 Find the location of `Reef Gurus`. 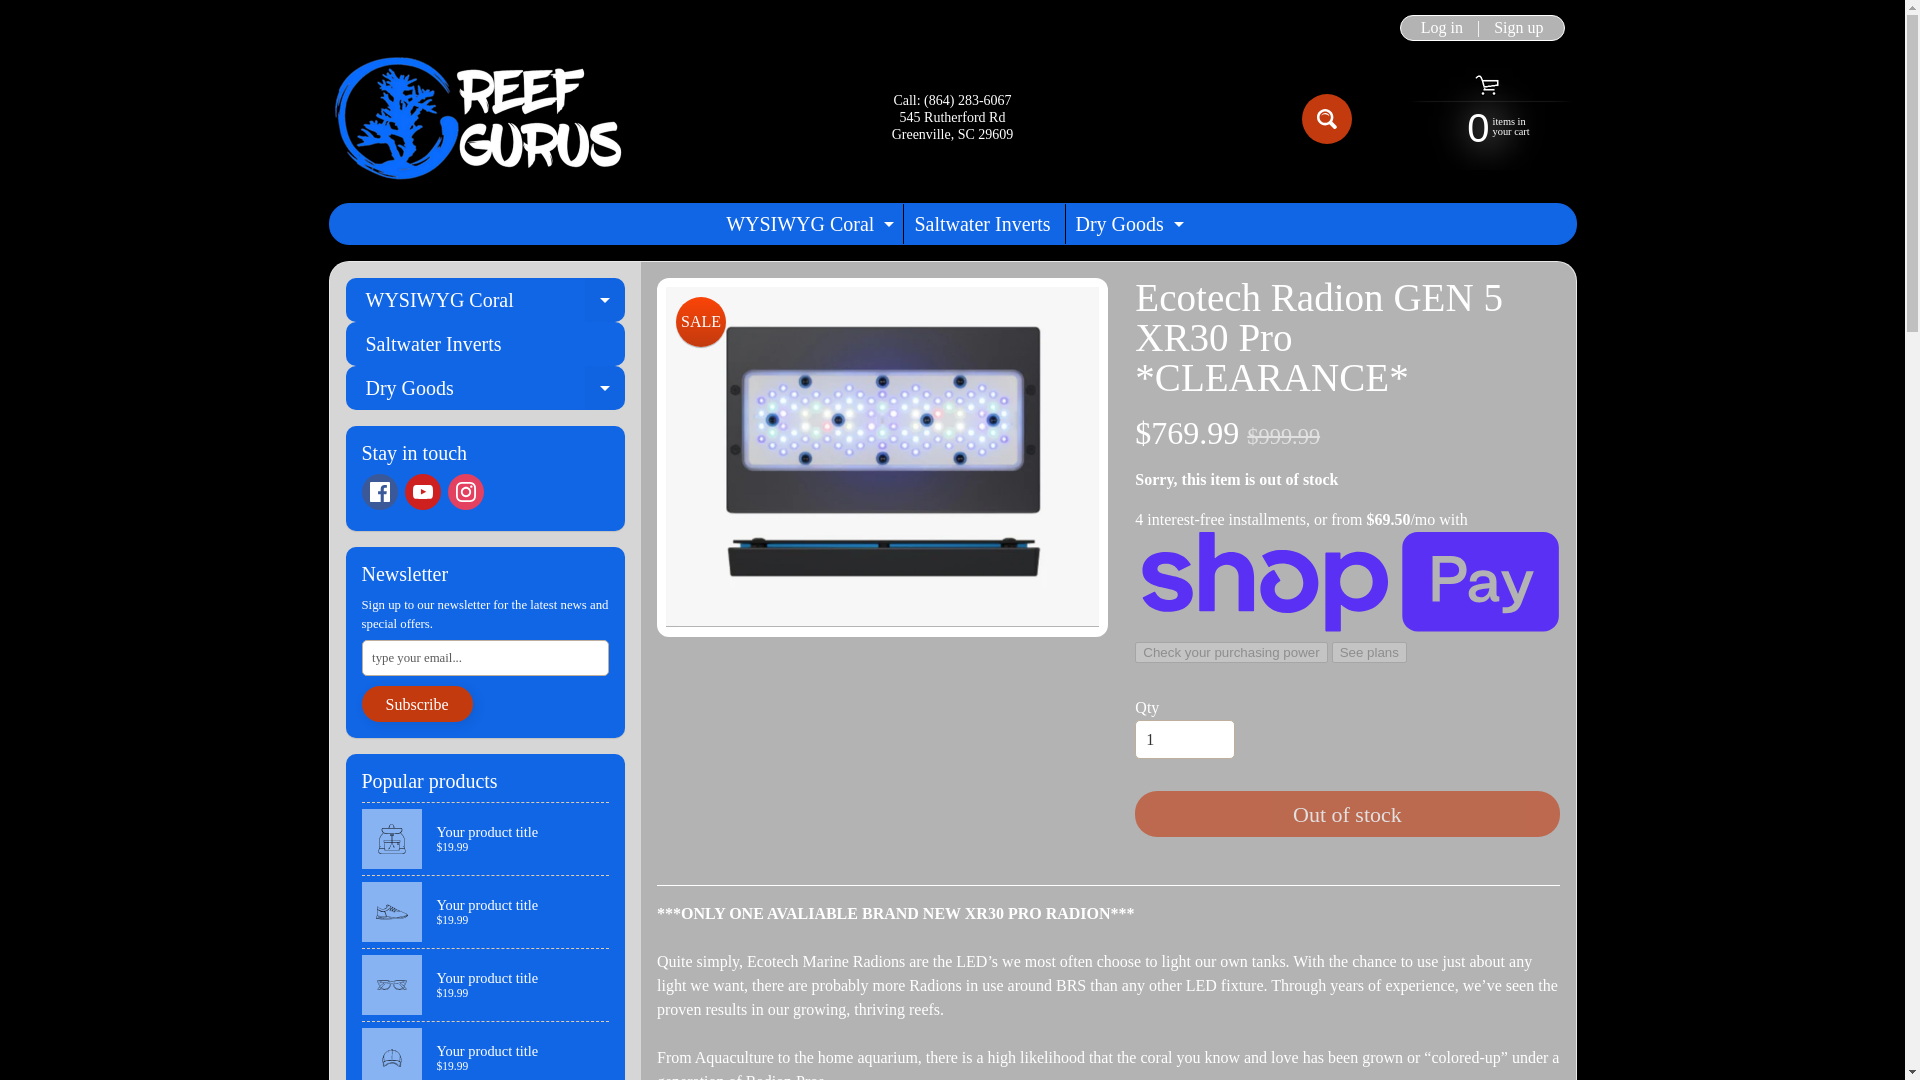

Reef Gurus is located at coordinates (982, 224).